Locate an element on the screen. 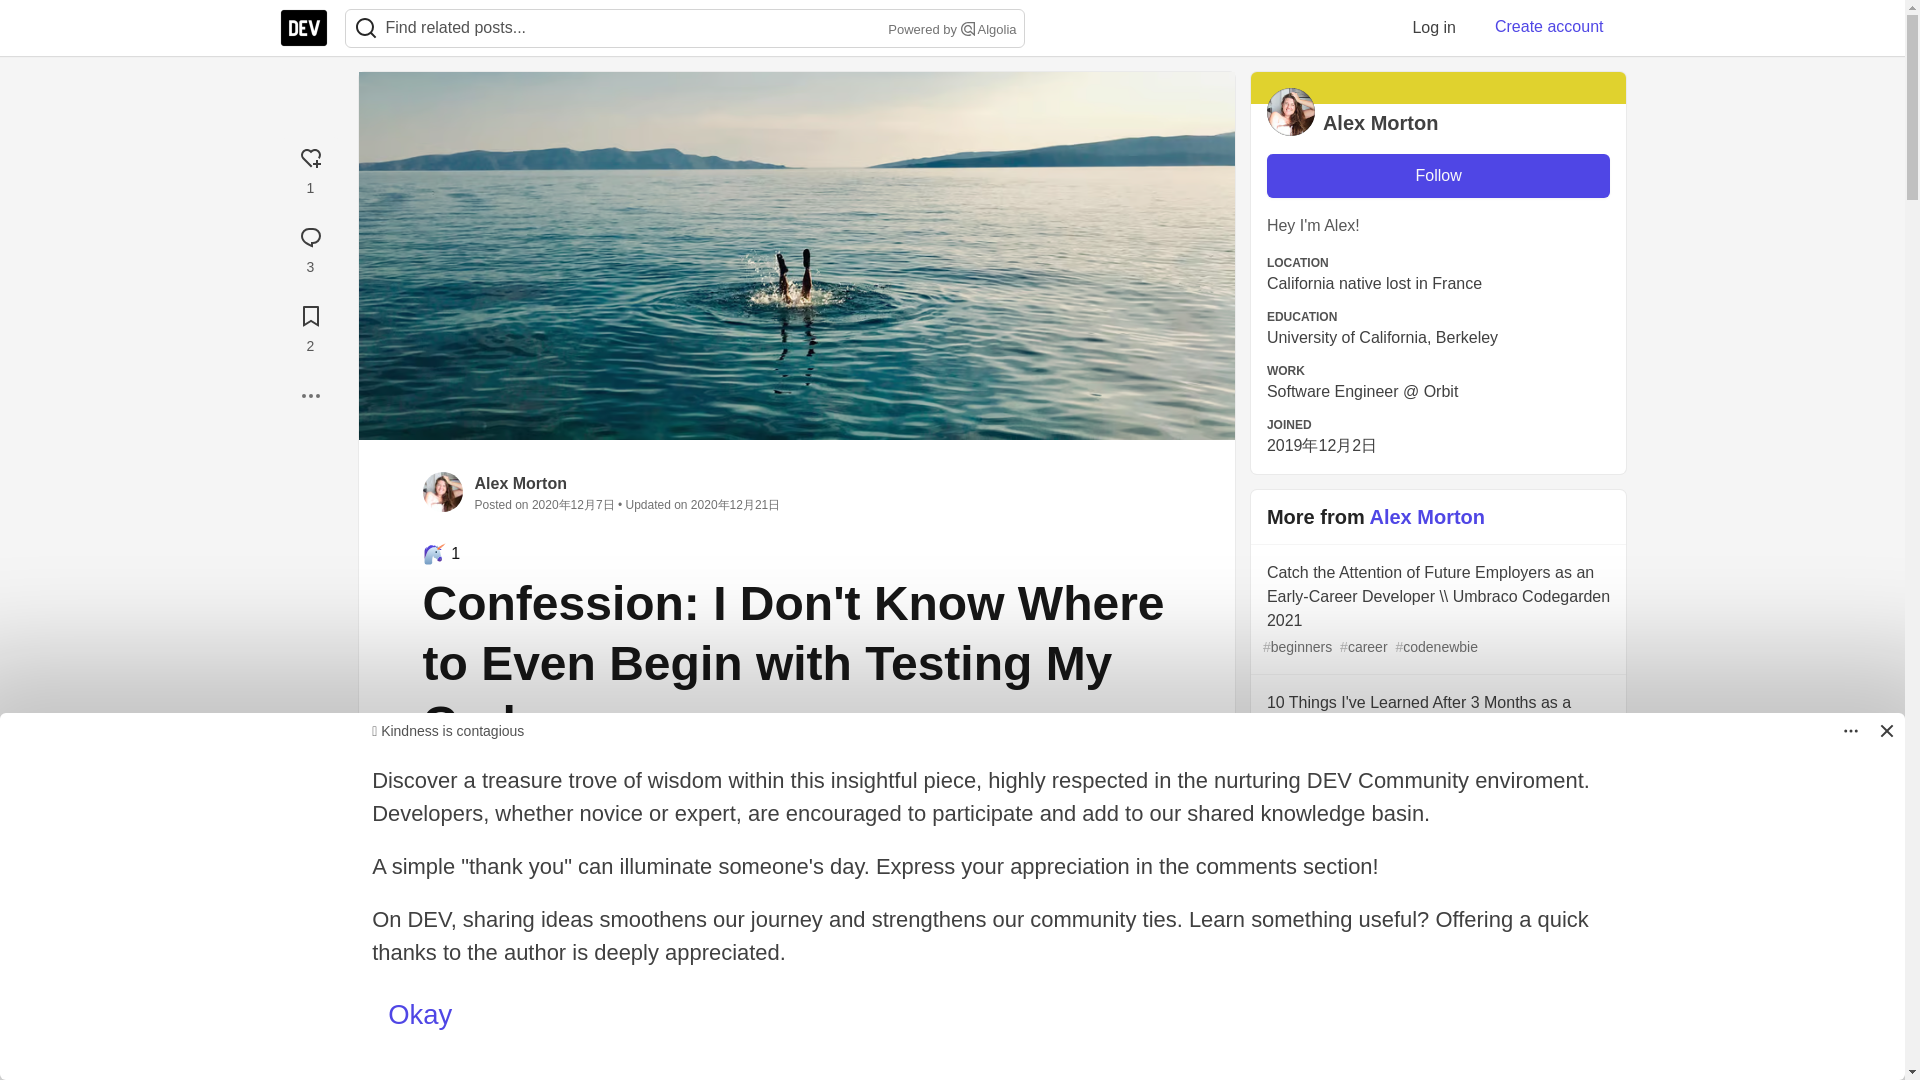  Log in is located at coordinates (1434, 27).